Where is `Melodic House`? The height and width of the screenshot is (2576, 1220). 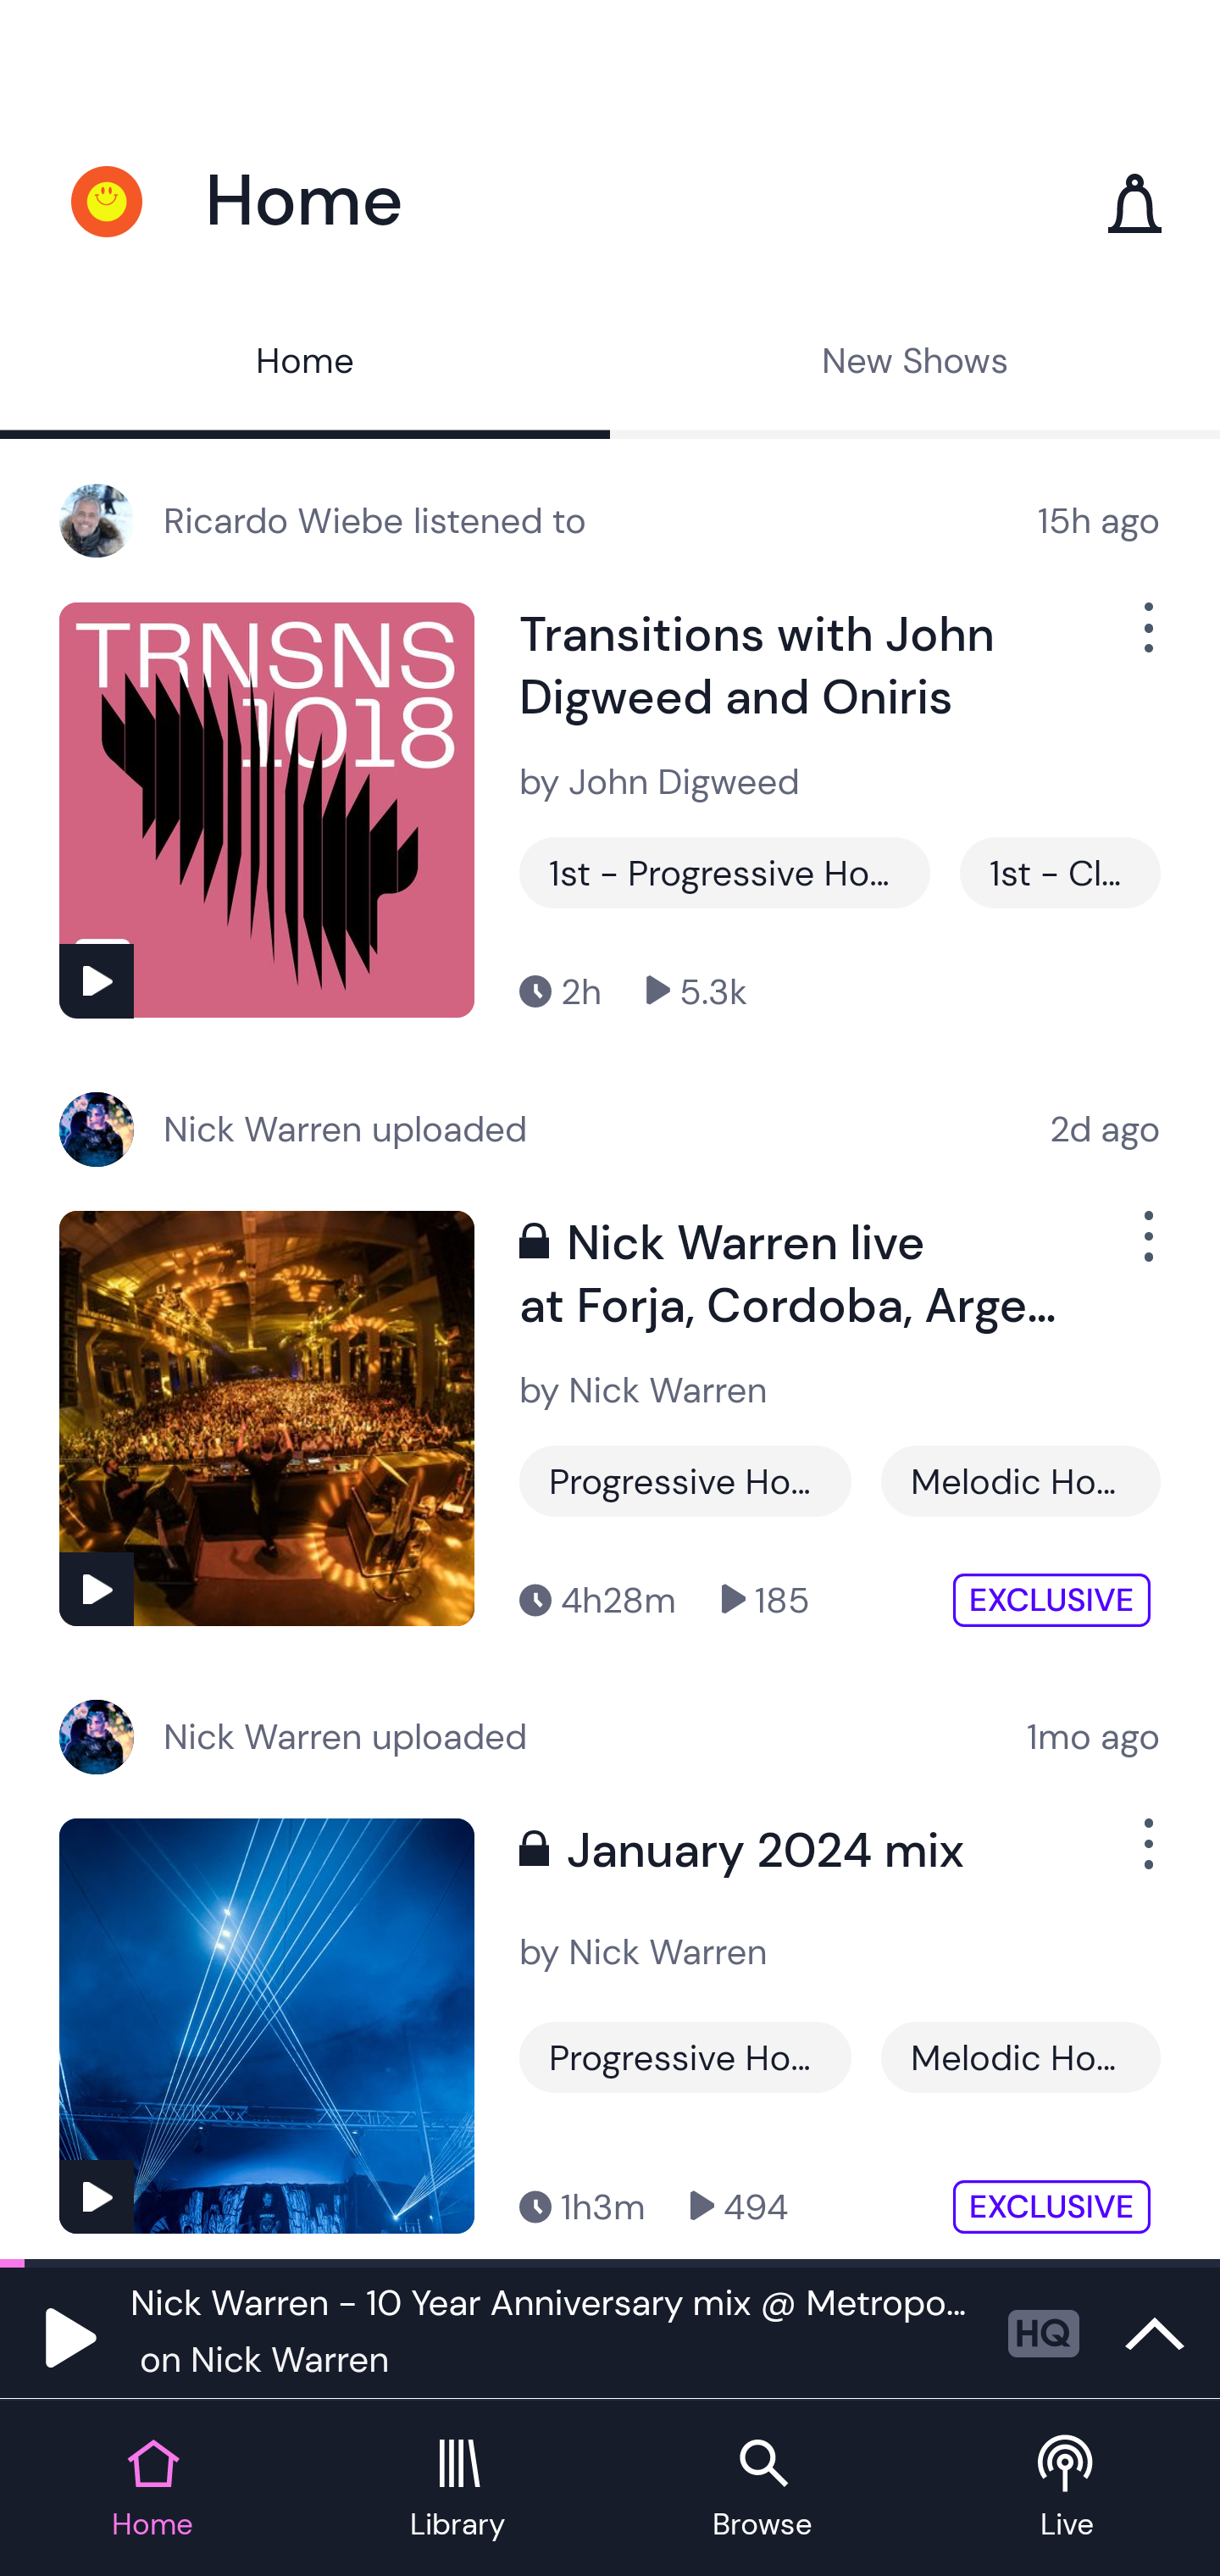 Melodic House is located at coordinates (1020, 2057).